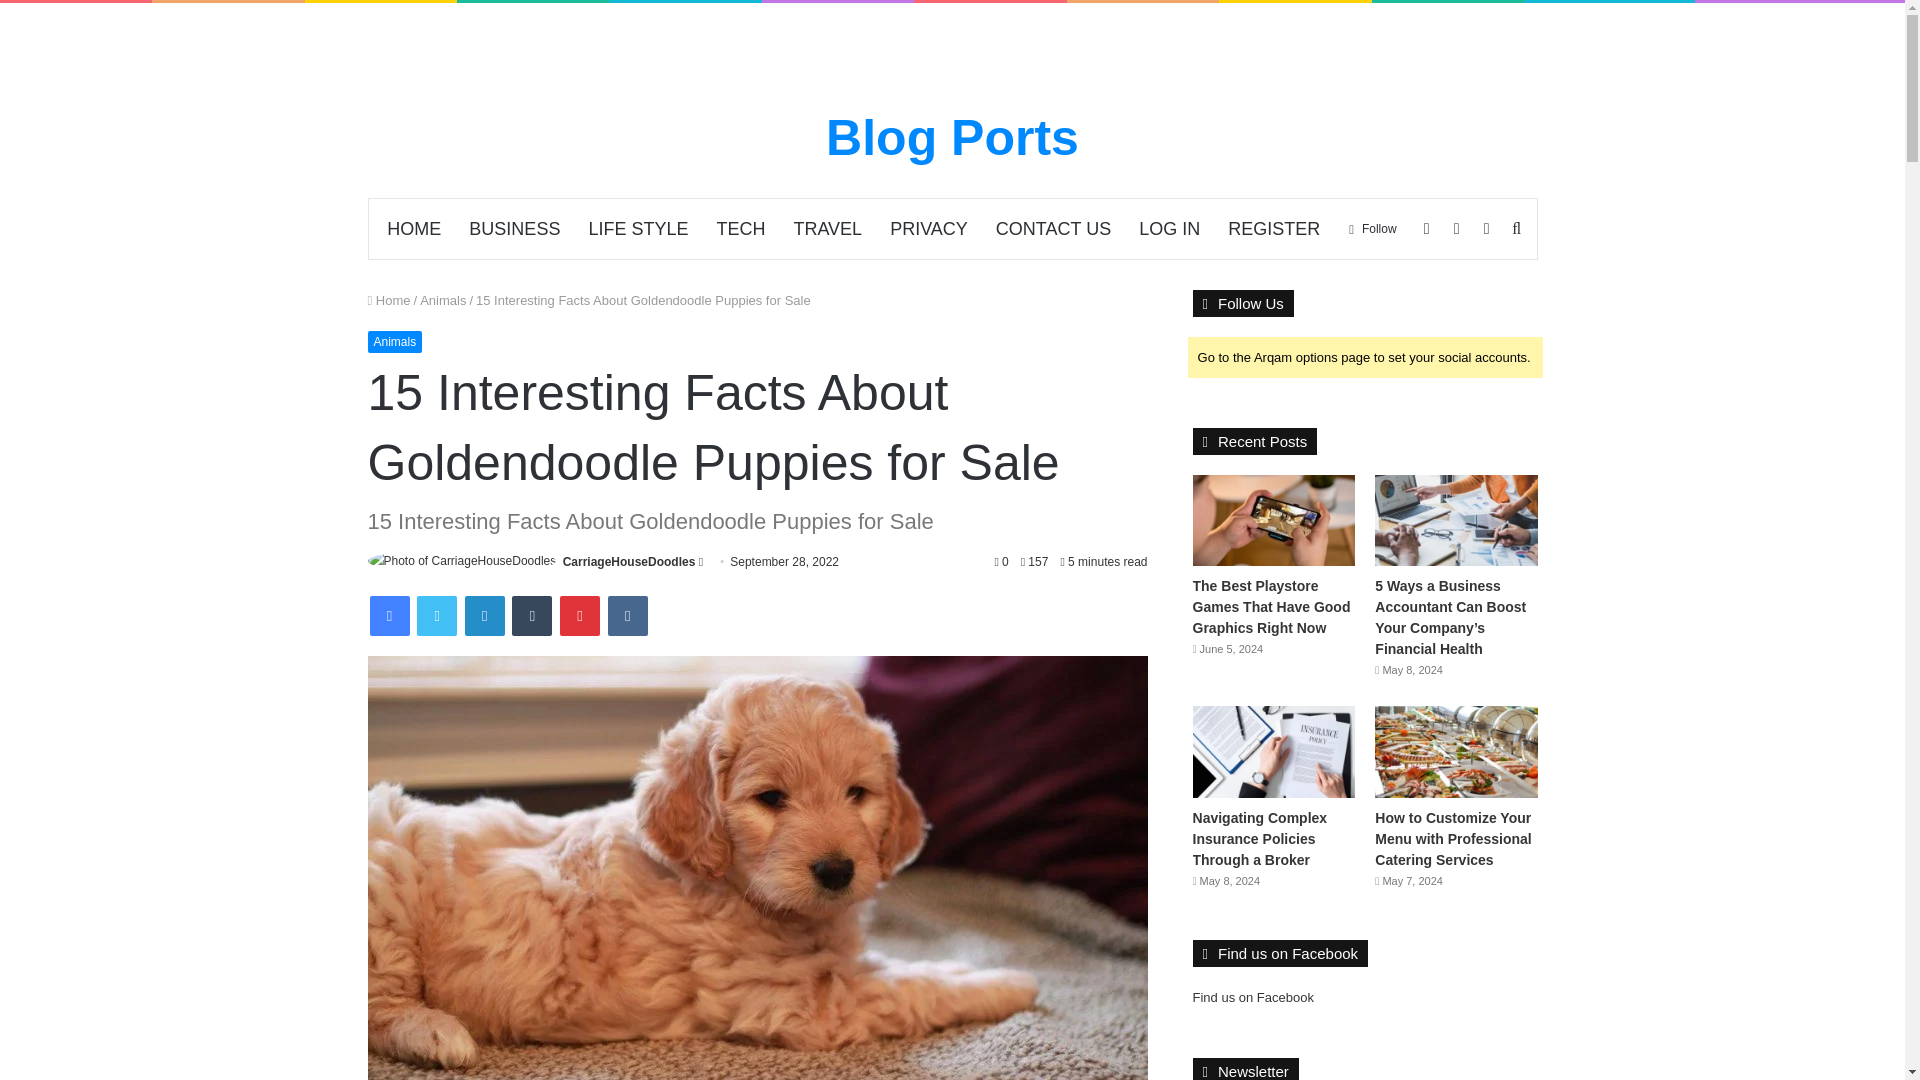 The height and width of the screenshot is (1080, 1920). I want to click on TRAVEL, so click(827, 228).